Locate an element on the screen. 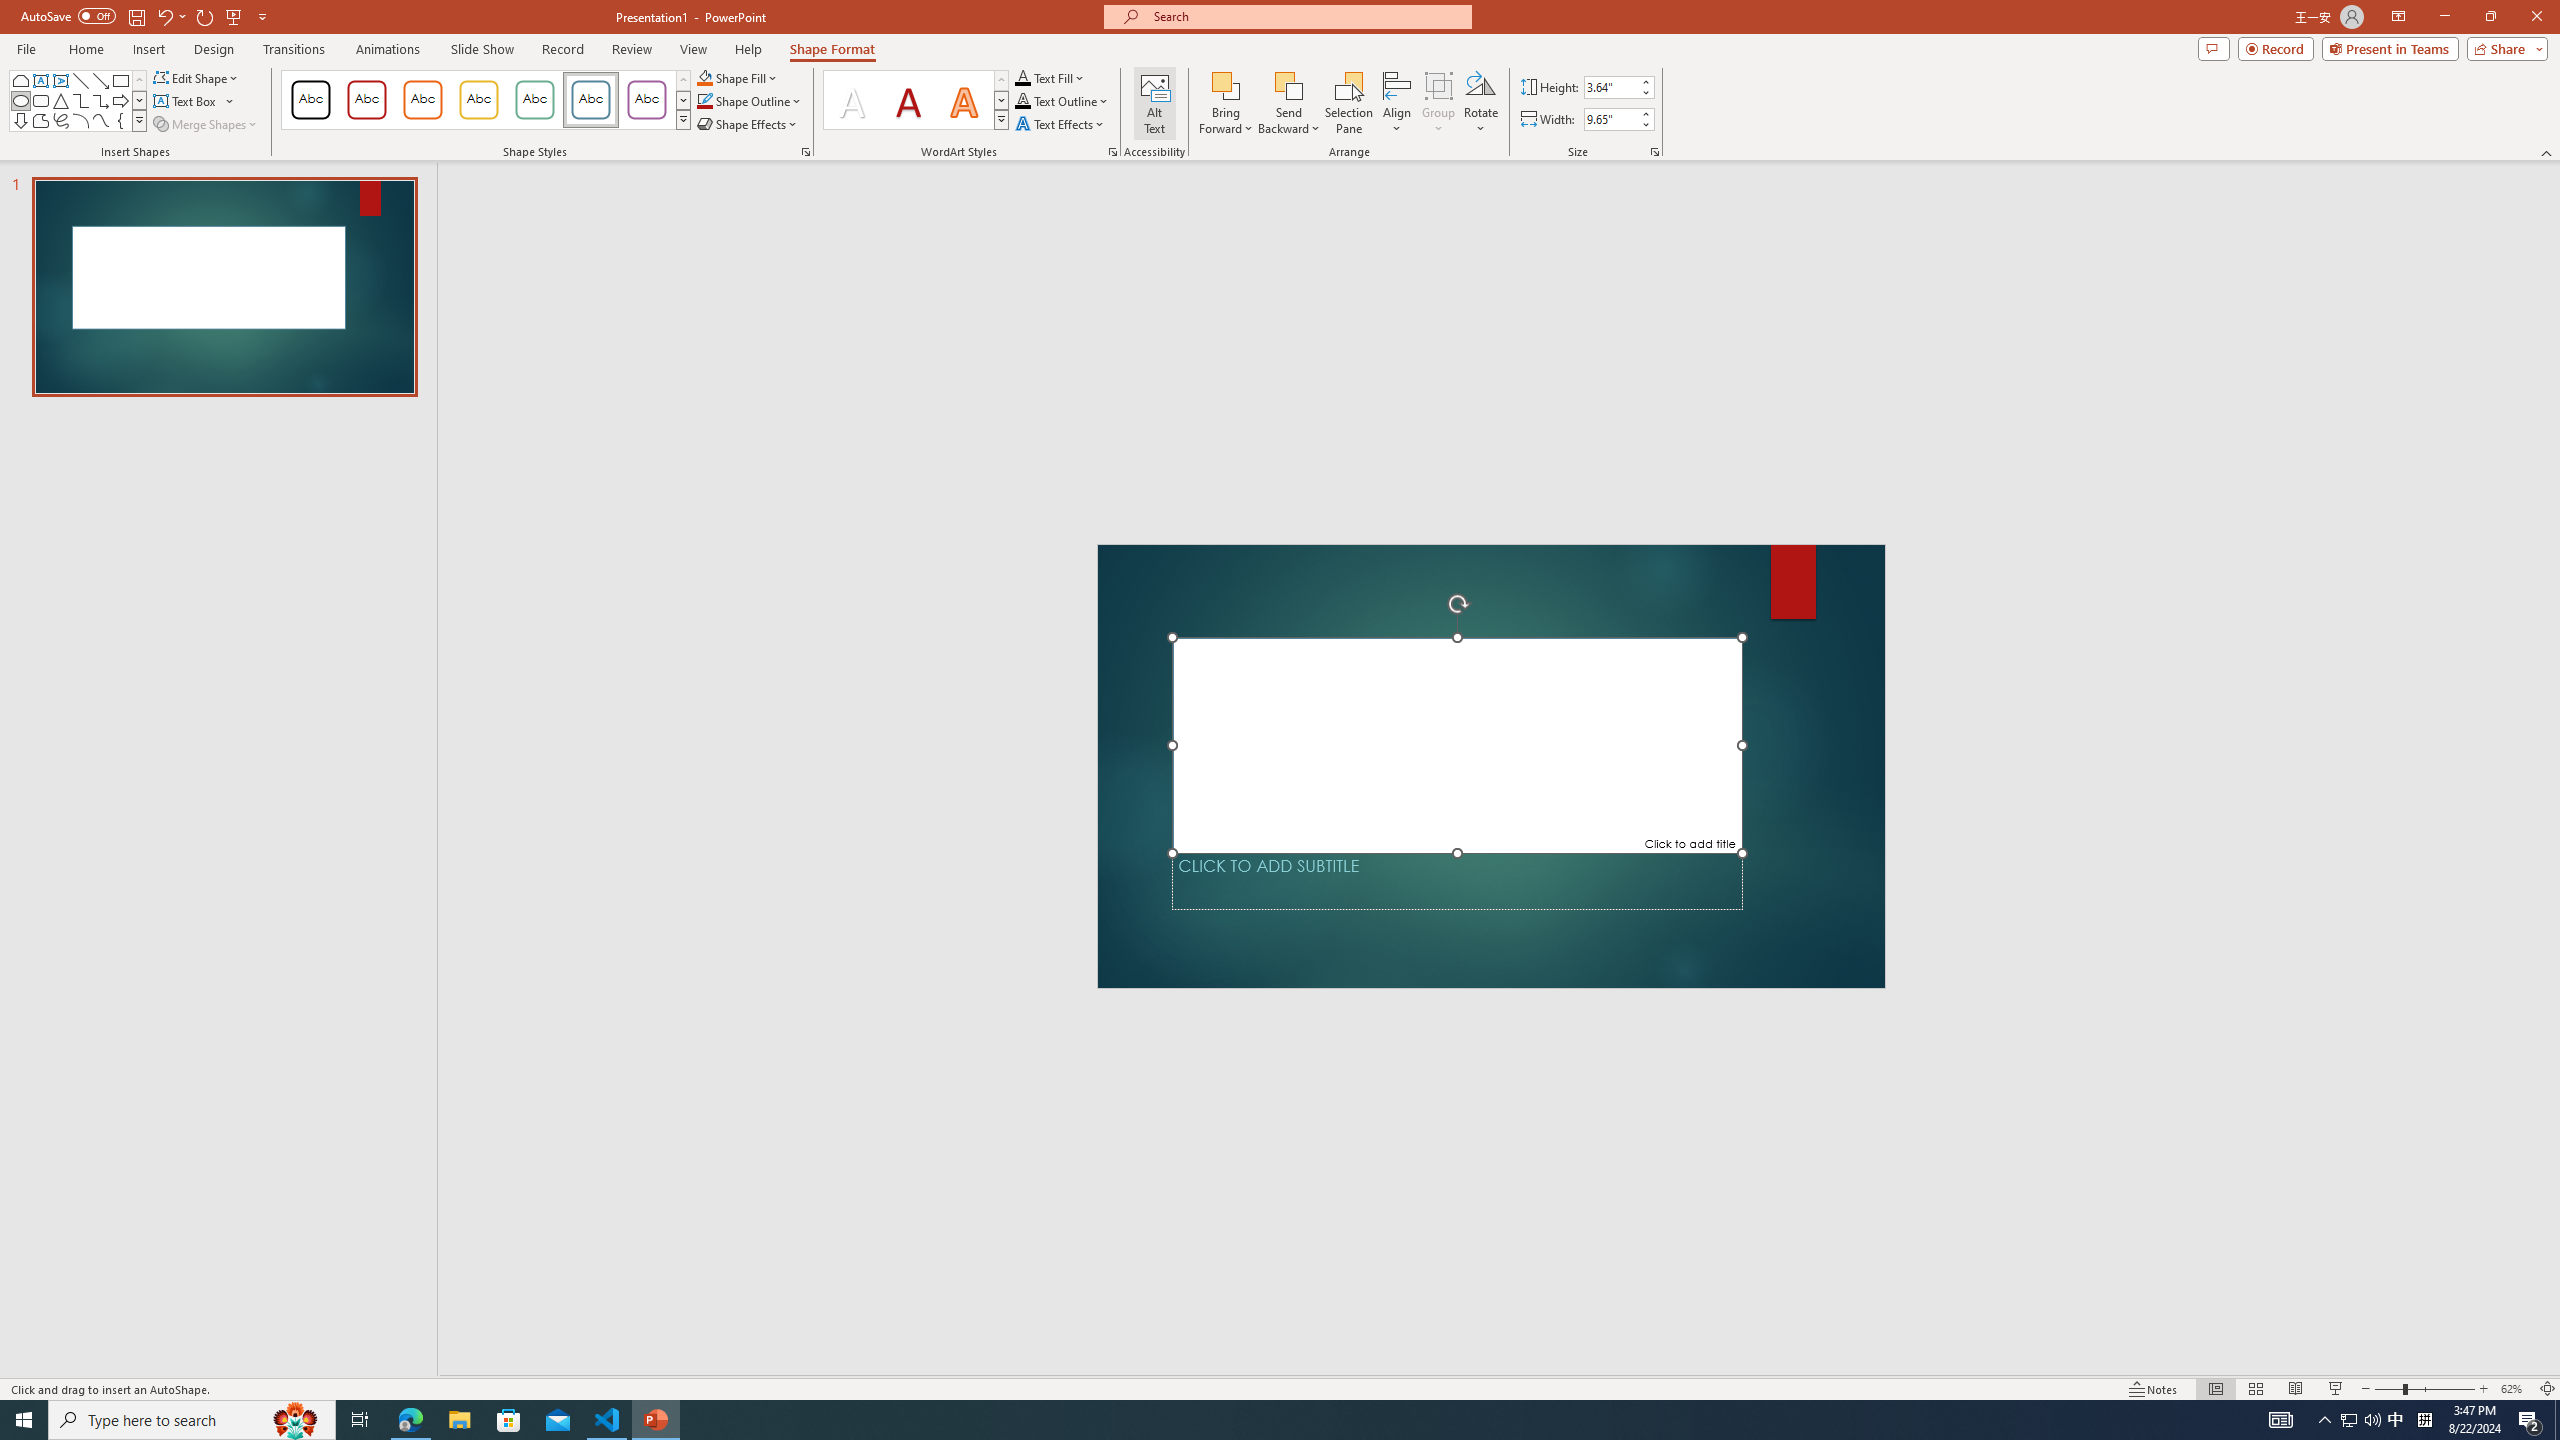  Size and Position... is located at coordinates (1655, 152).